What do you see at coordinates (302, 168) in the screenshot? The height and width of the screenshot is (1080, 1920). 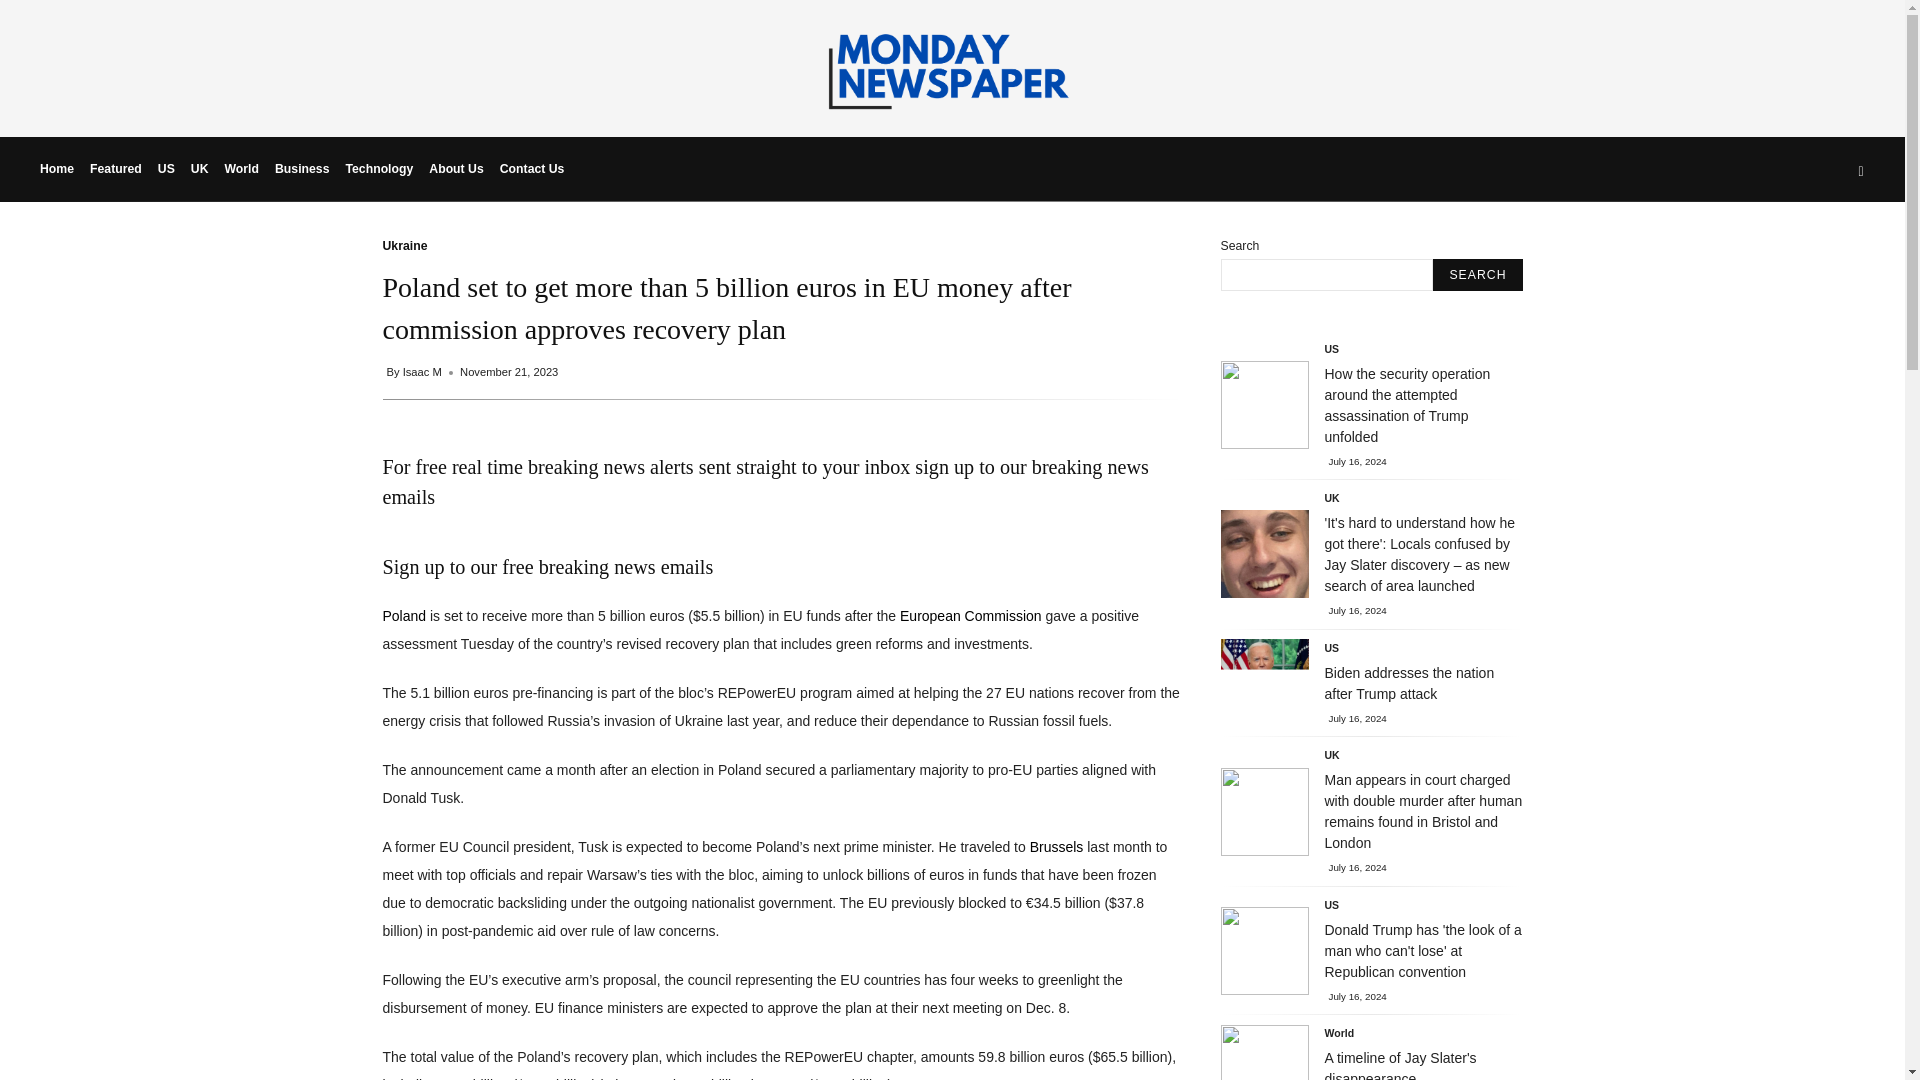 I see `Business` at bounding box center [302, 168].